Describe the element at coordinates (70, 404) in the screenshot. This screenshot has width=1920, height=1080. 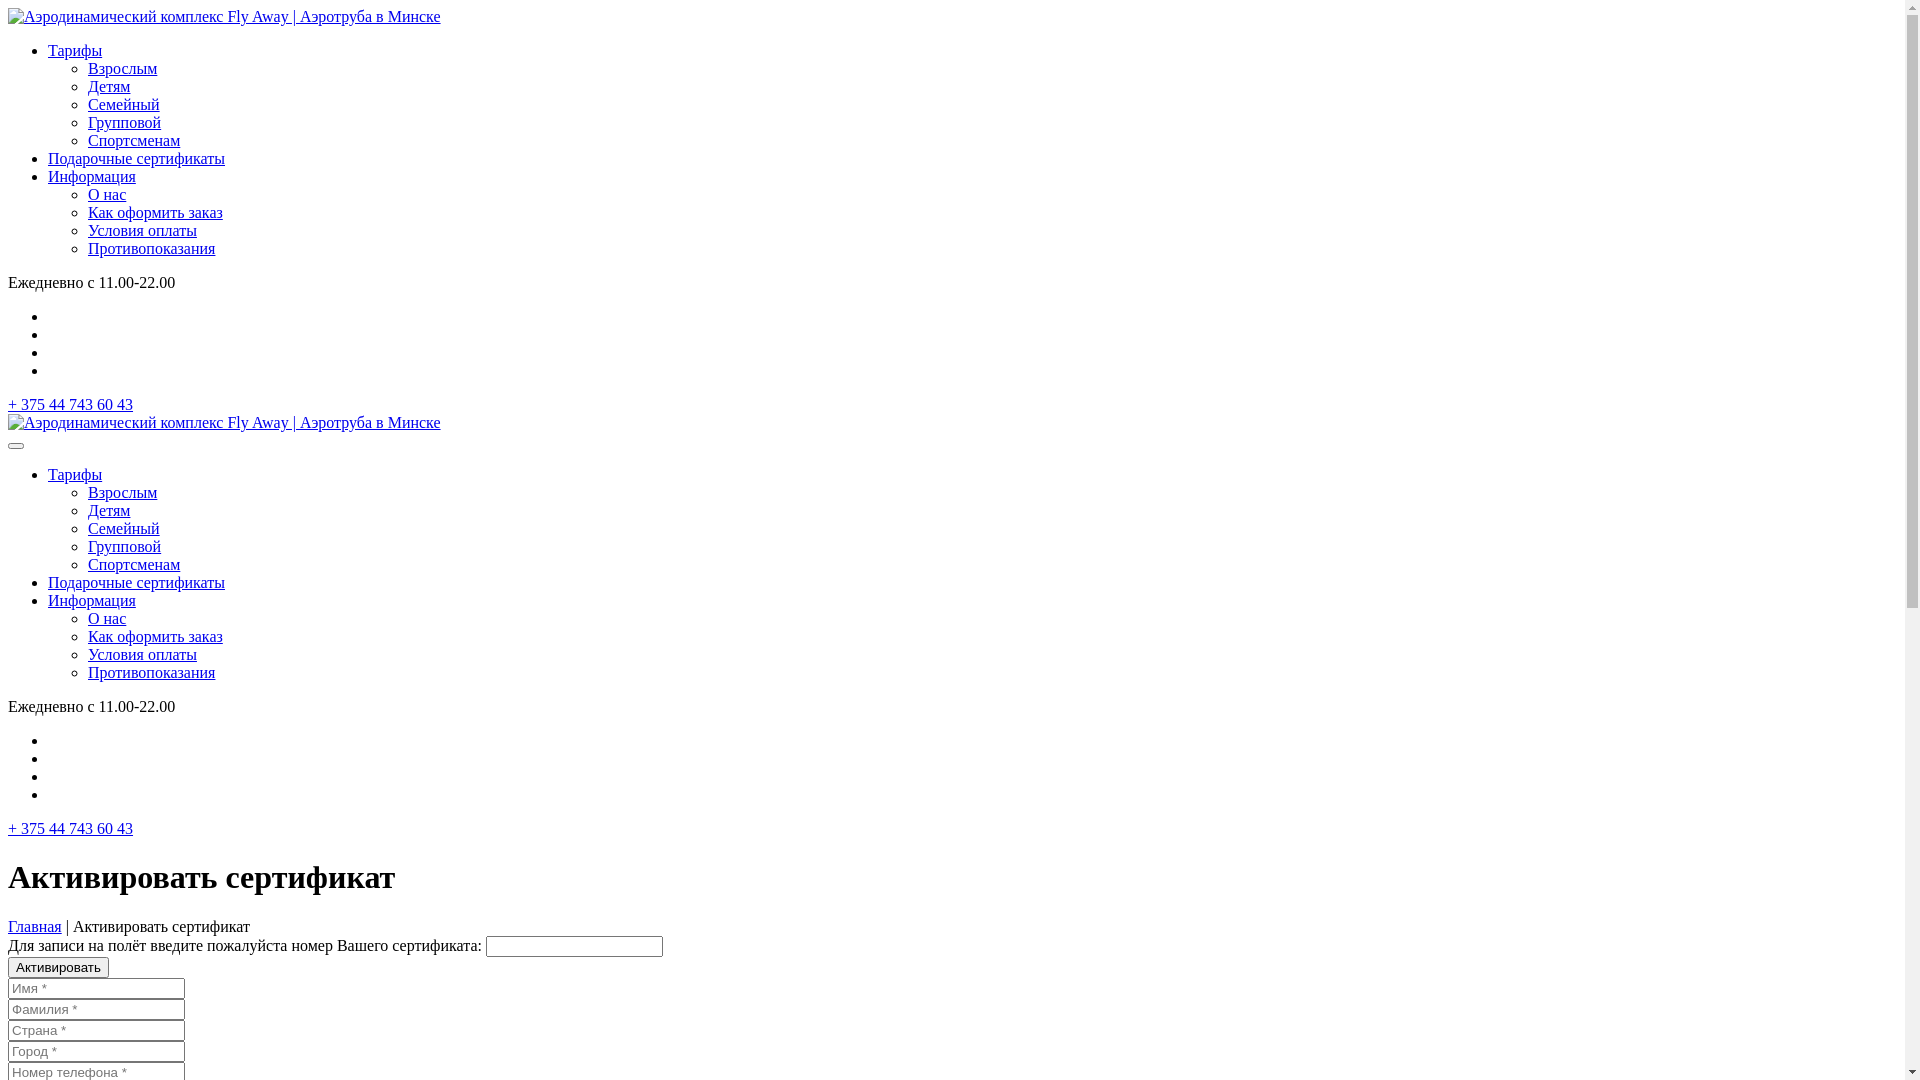
I see `+ 375 44 743 60 43` at that location.